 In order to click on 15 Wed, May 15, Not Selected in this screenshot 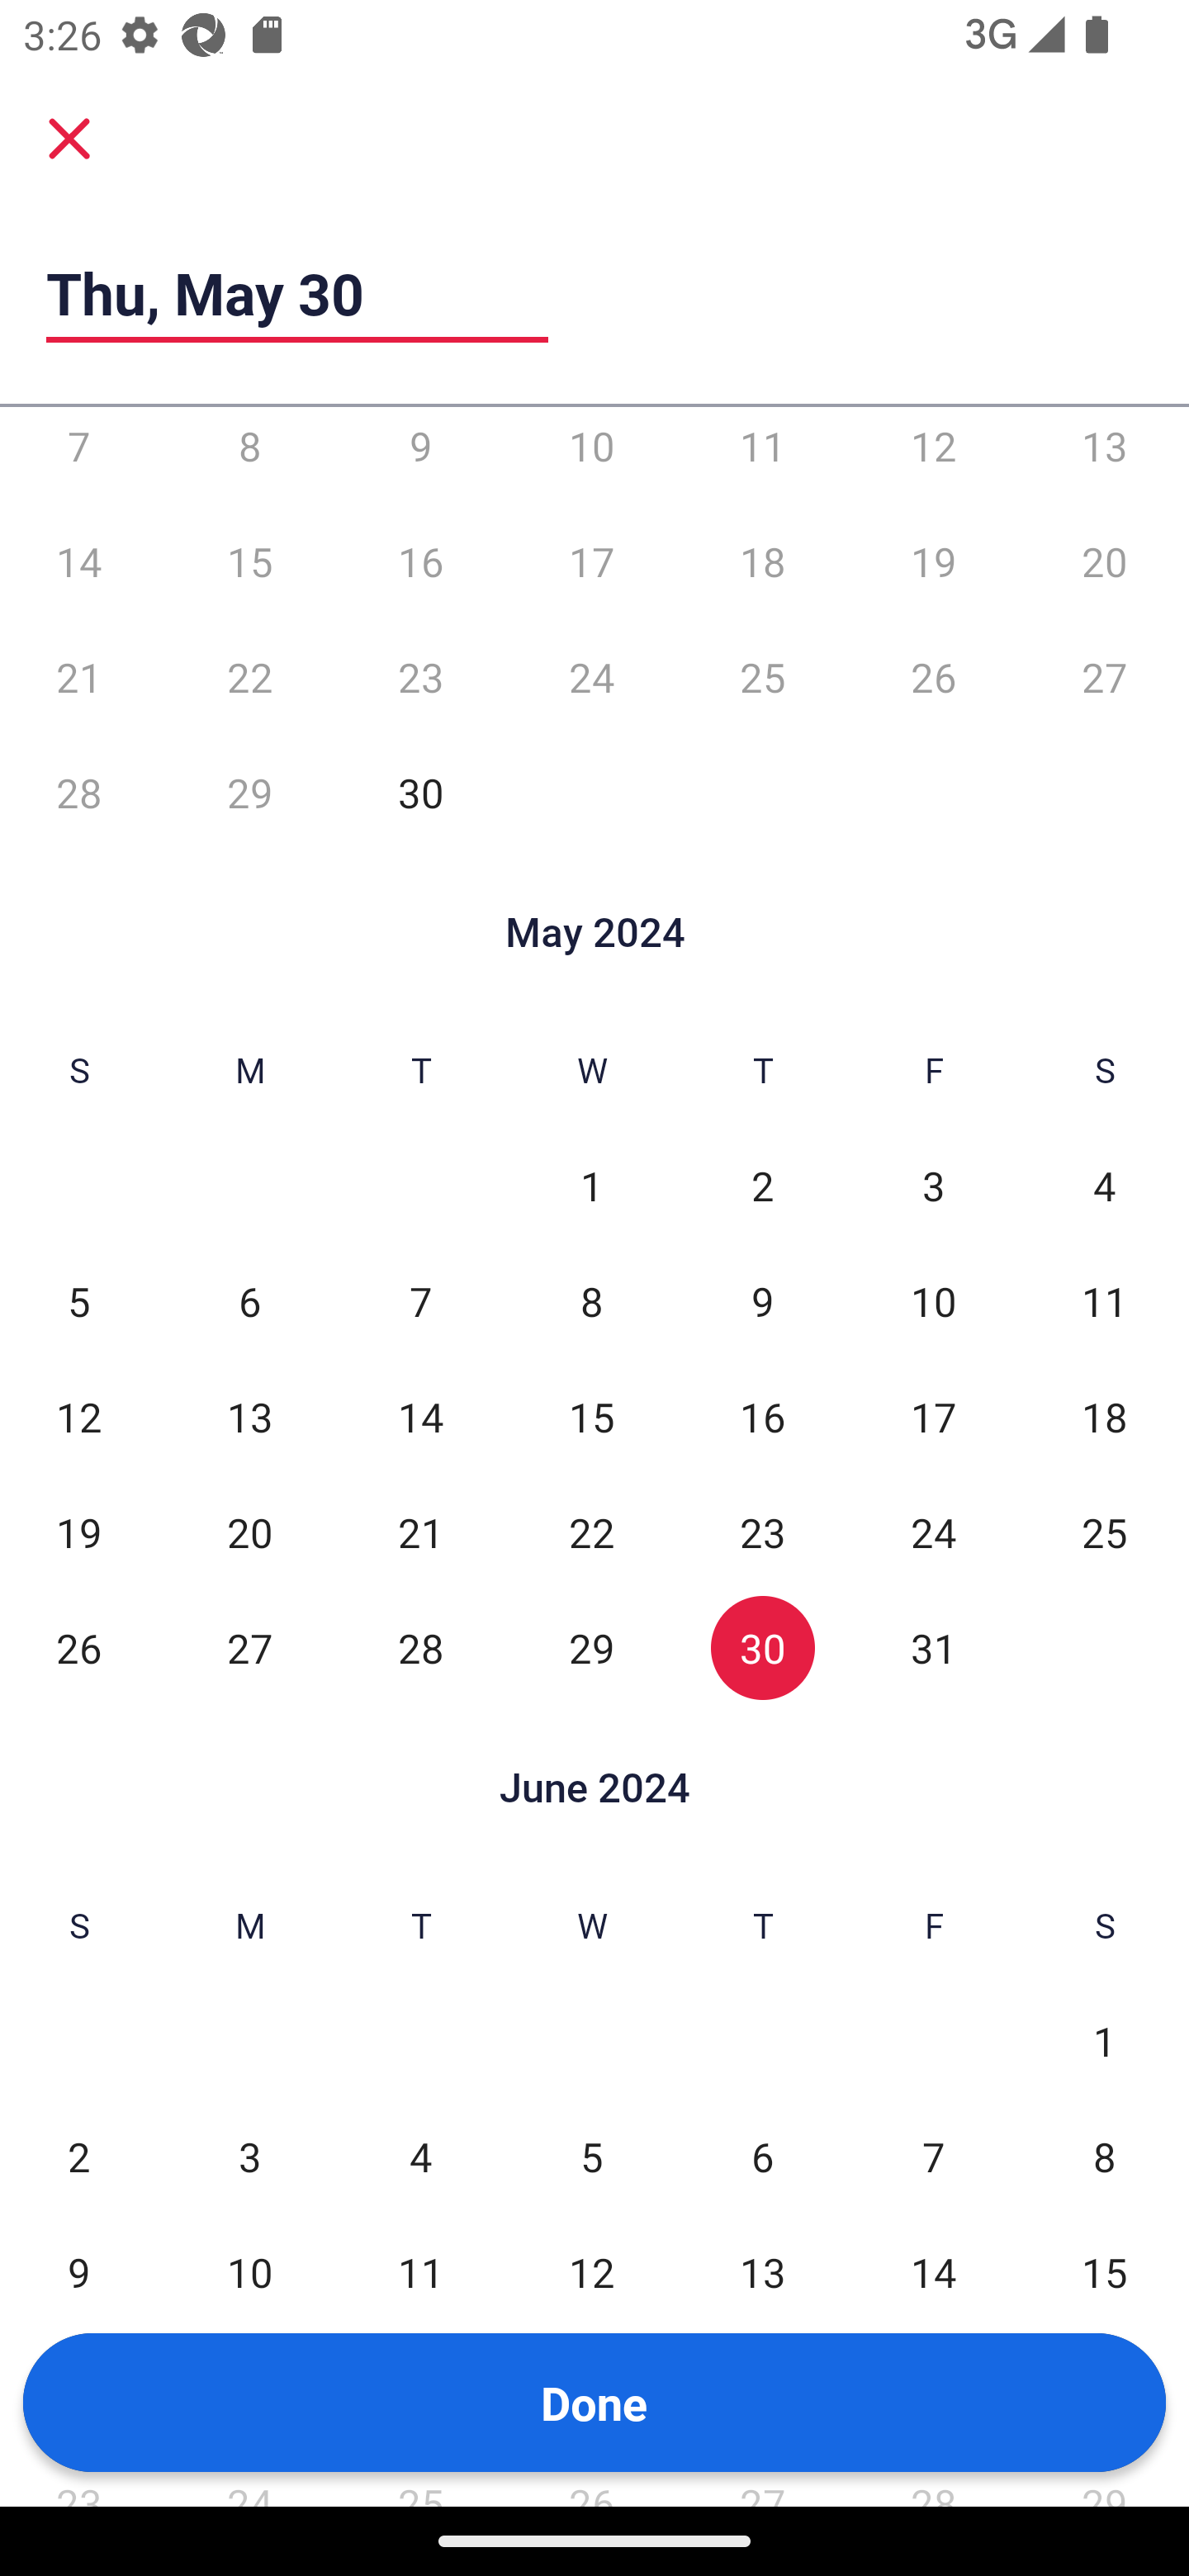, I will do `click(591, 1417)`.